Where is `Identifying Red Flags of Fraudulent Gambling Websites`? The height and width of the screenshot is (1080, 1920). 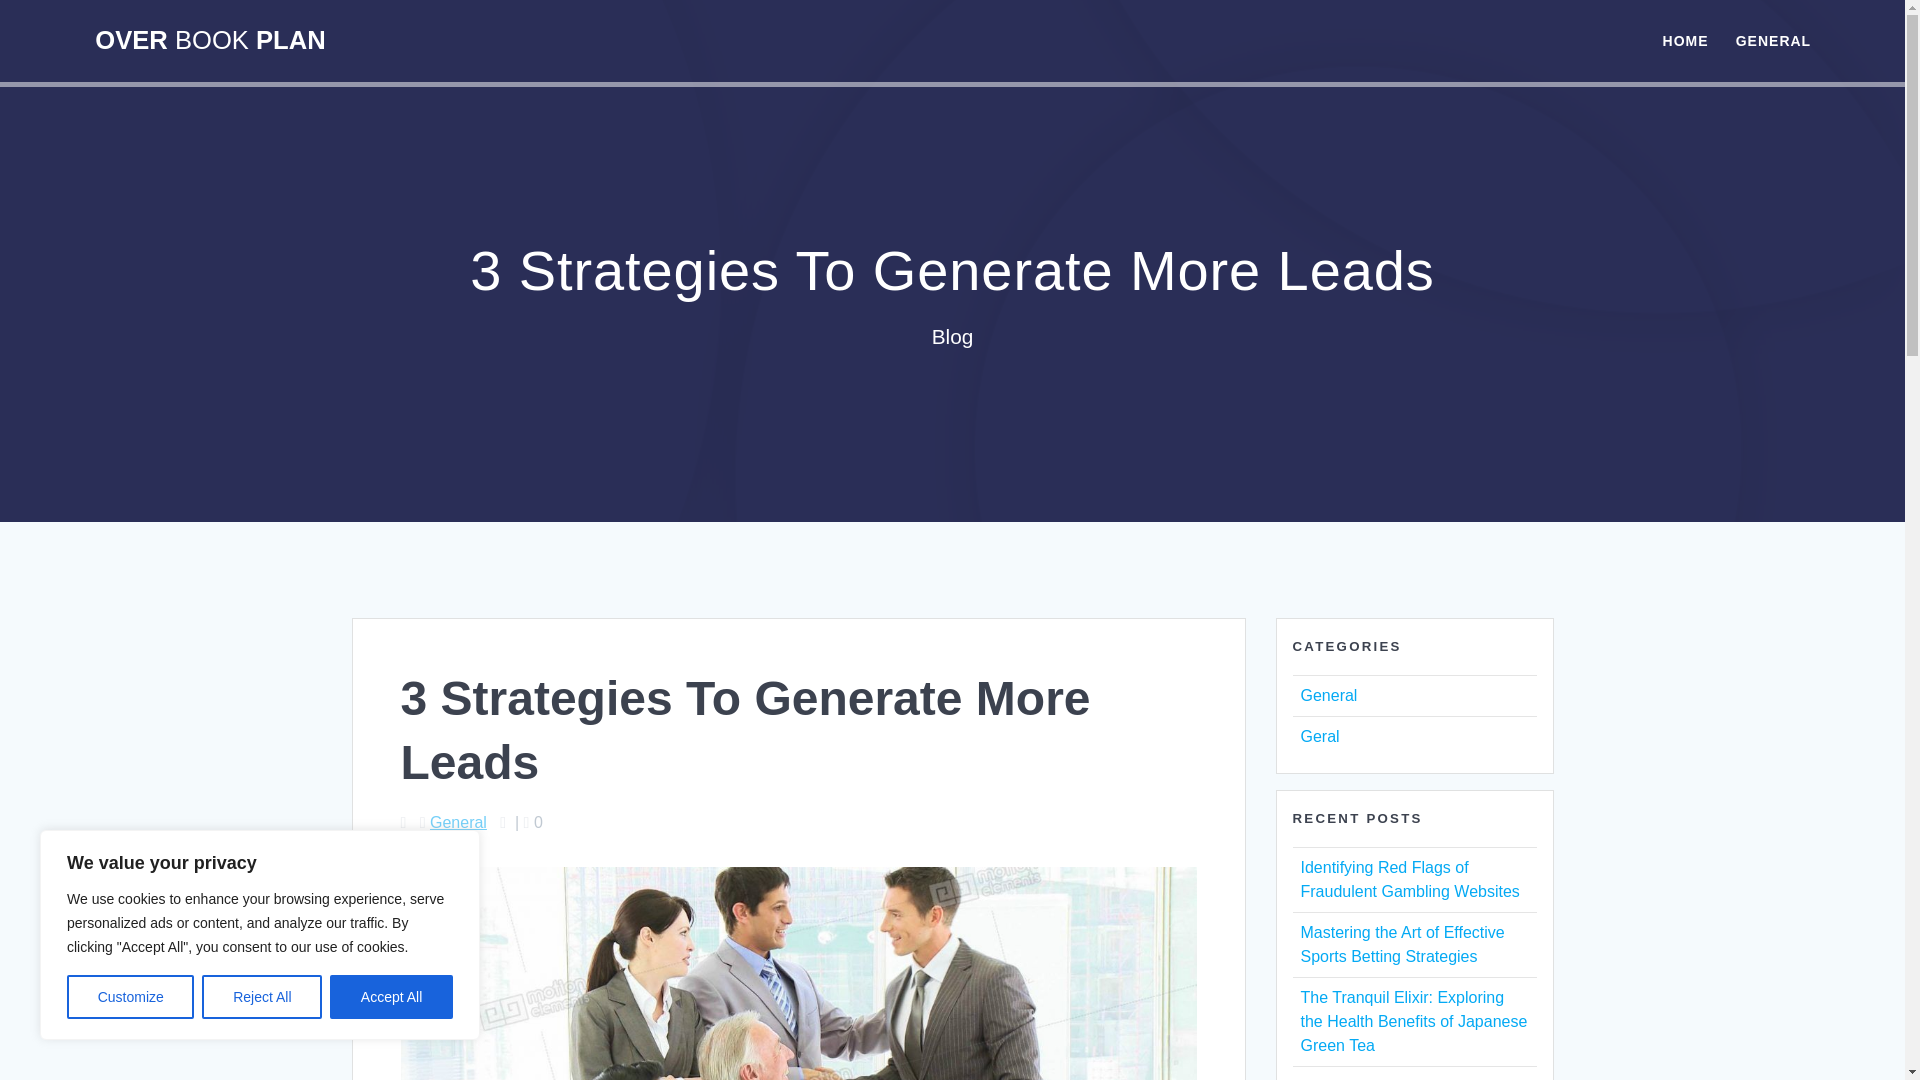
Identifying Red Flags of Fraudulent Gambling Websites is located at coordinates (1408, 878).